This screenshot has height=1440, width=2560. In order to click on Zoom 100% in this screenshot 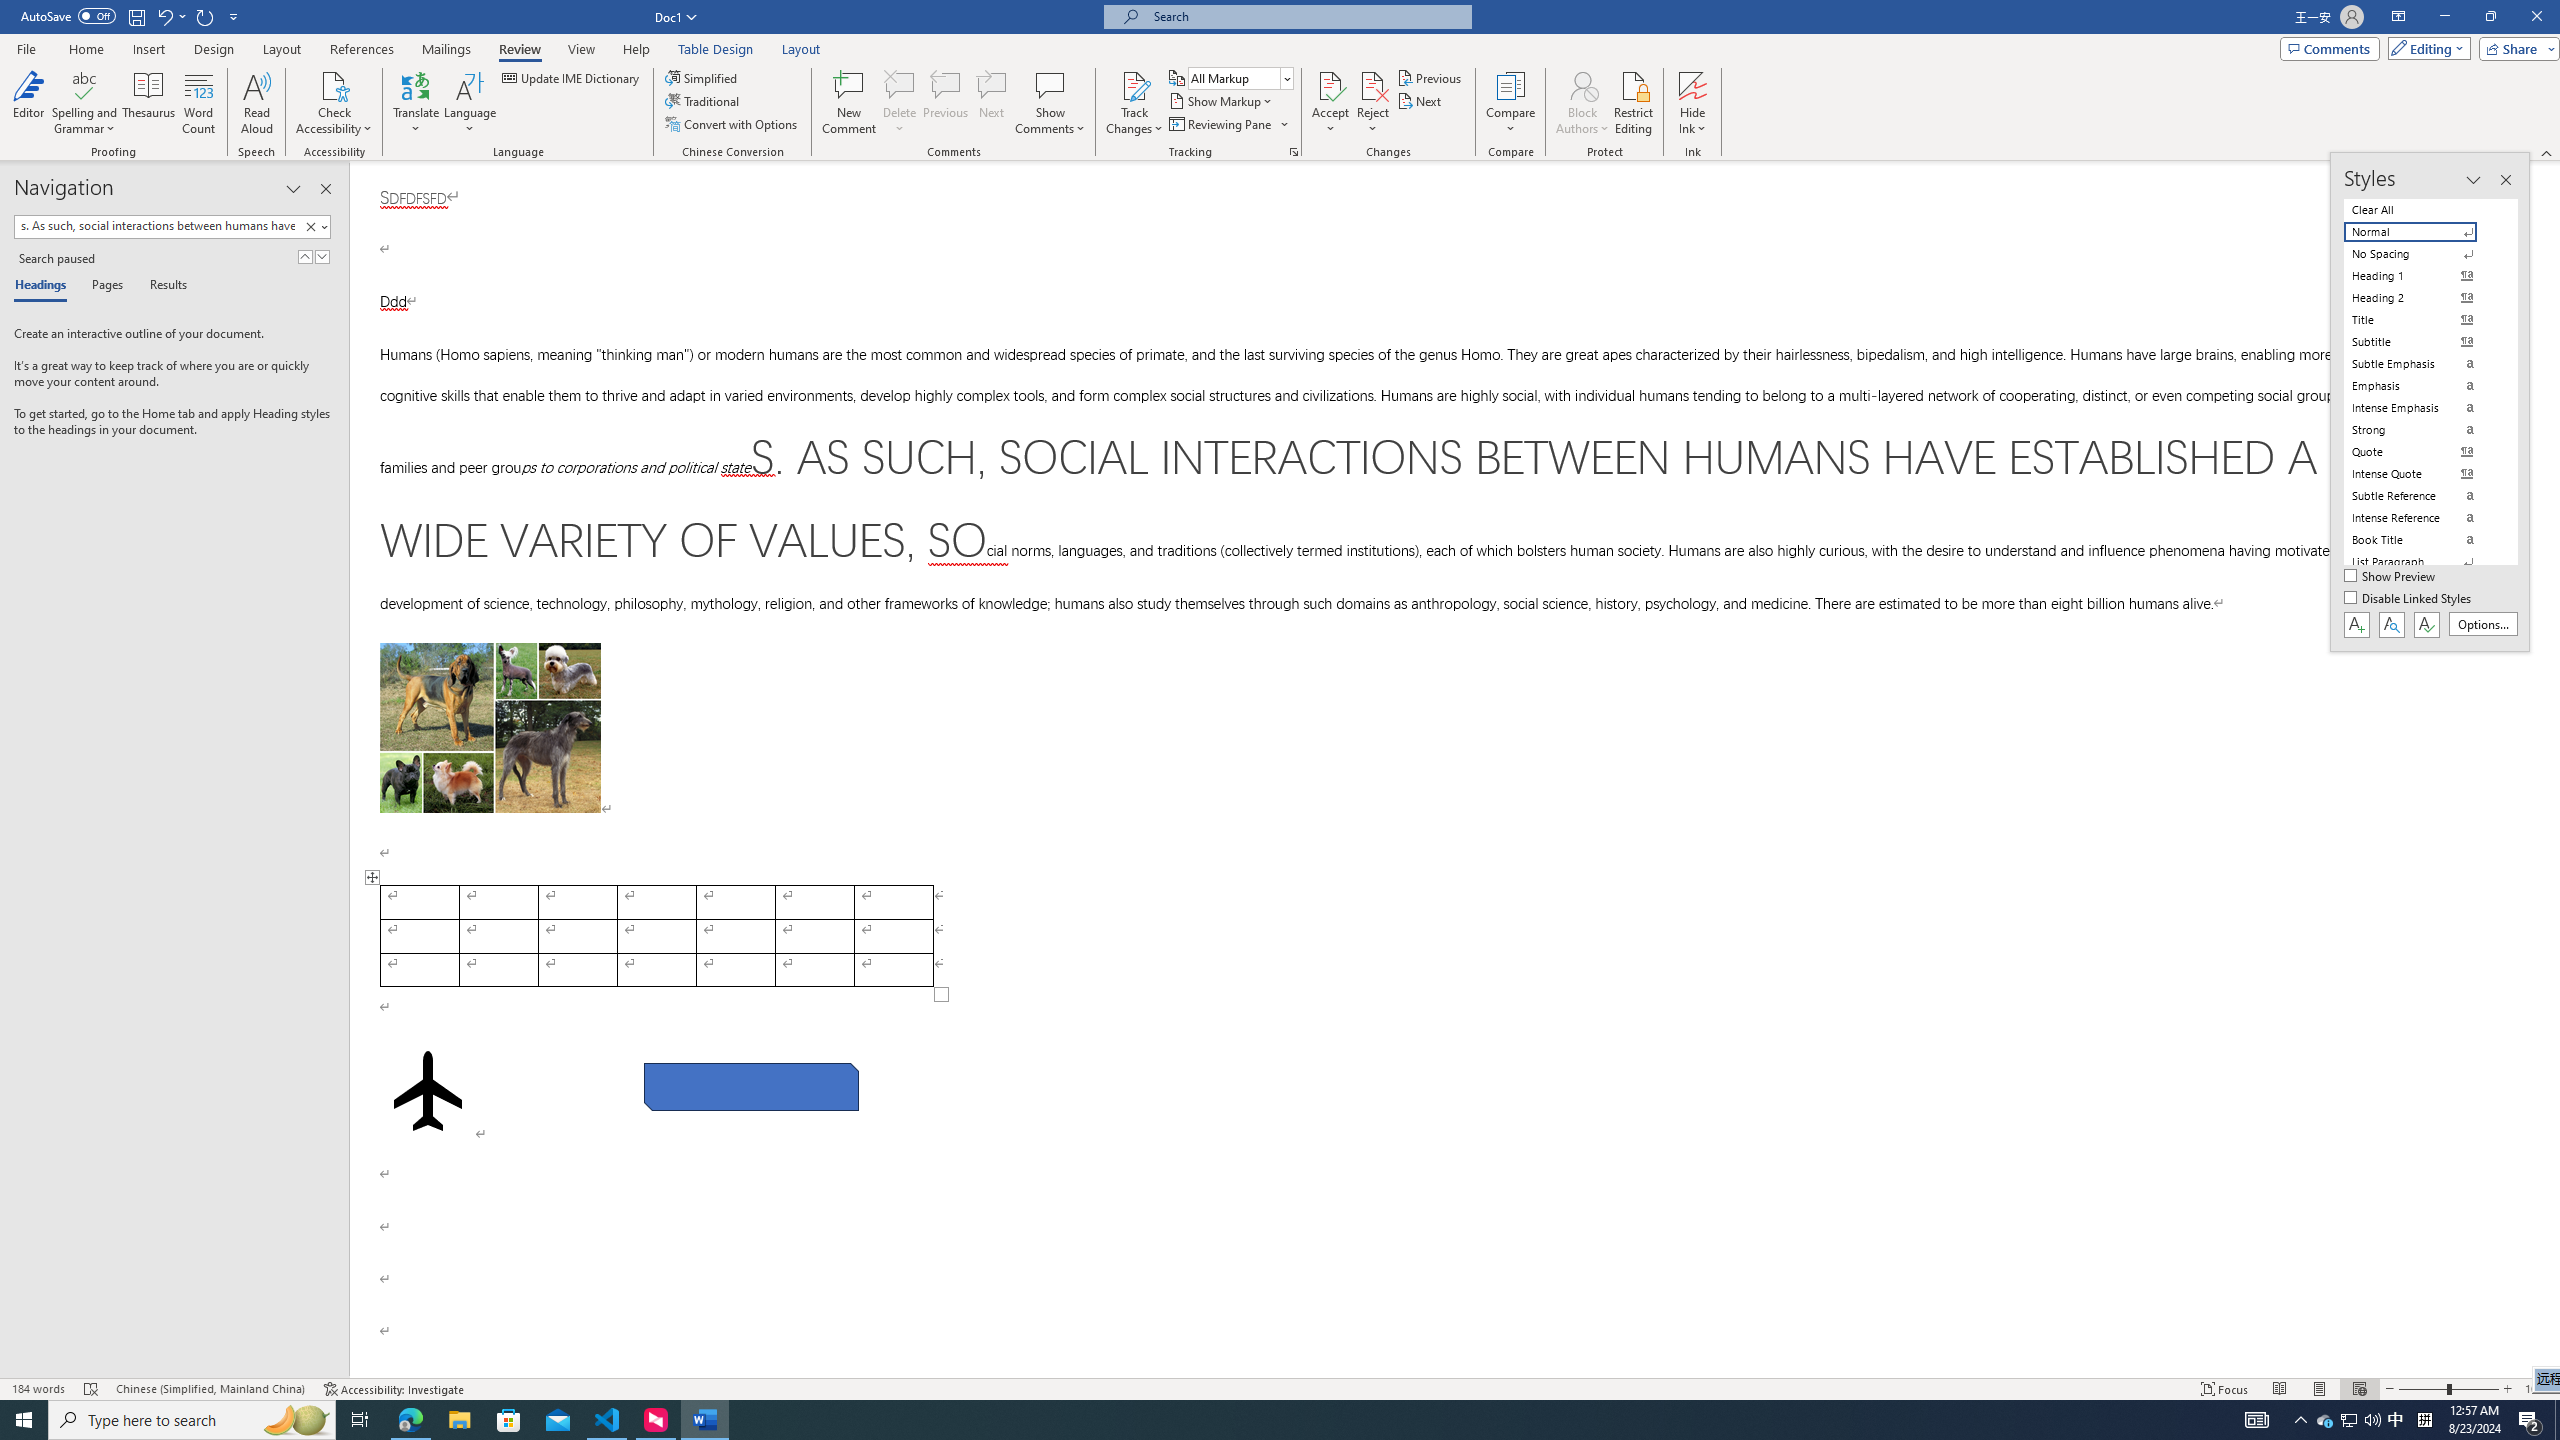, I will do `click(2538, 1389)`.